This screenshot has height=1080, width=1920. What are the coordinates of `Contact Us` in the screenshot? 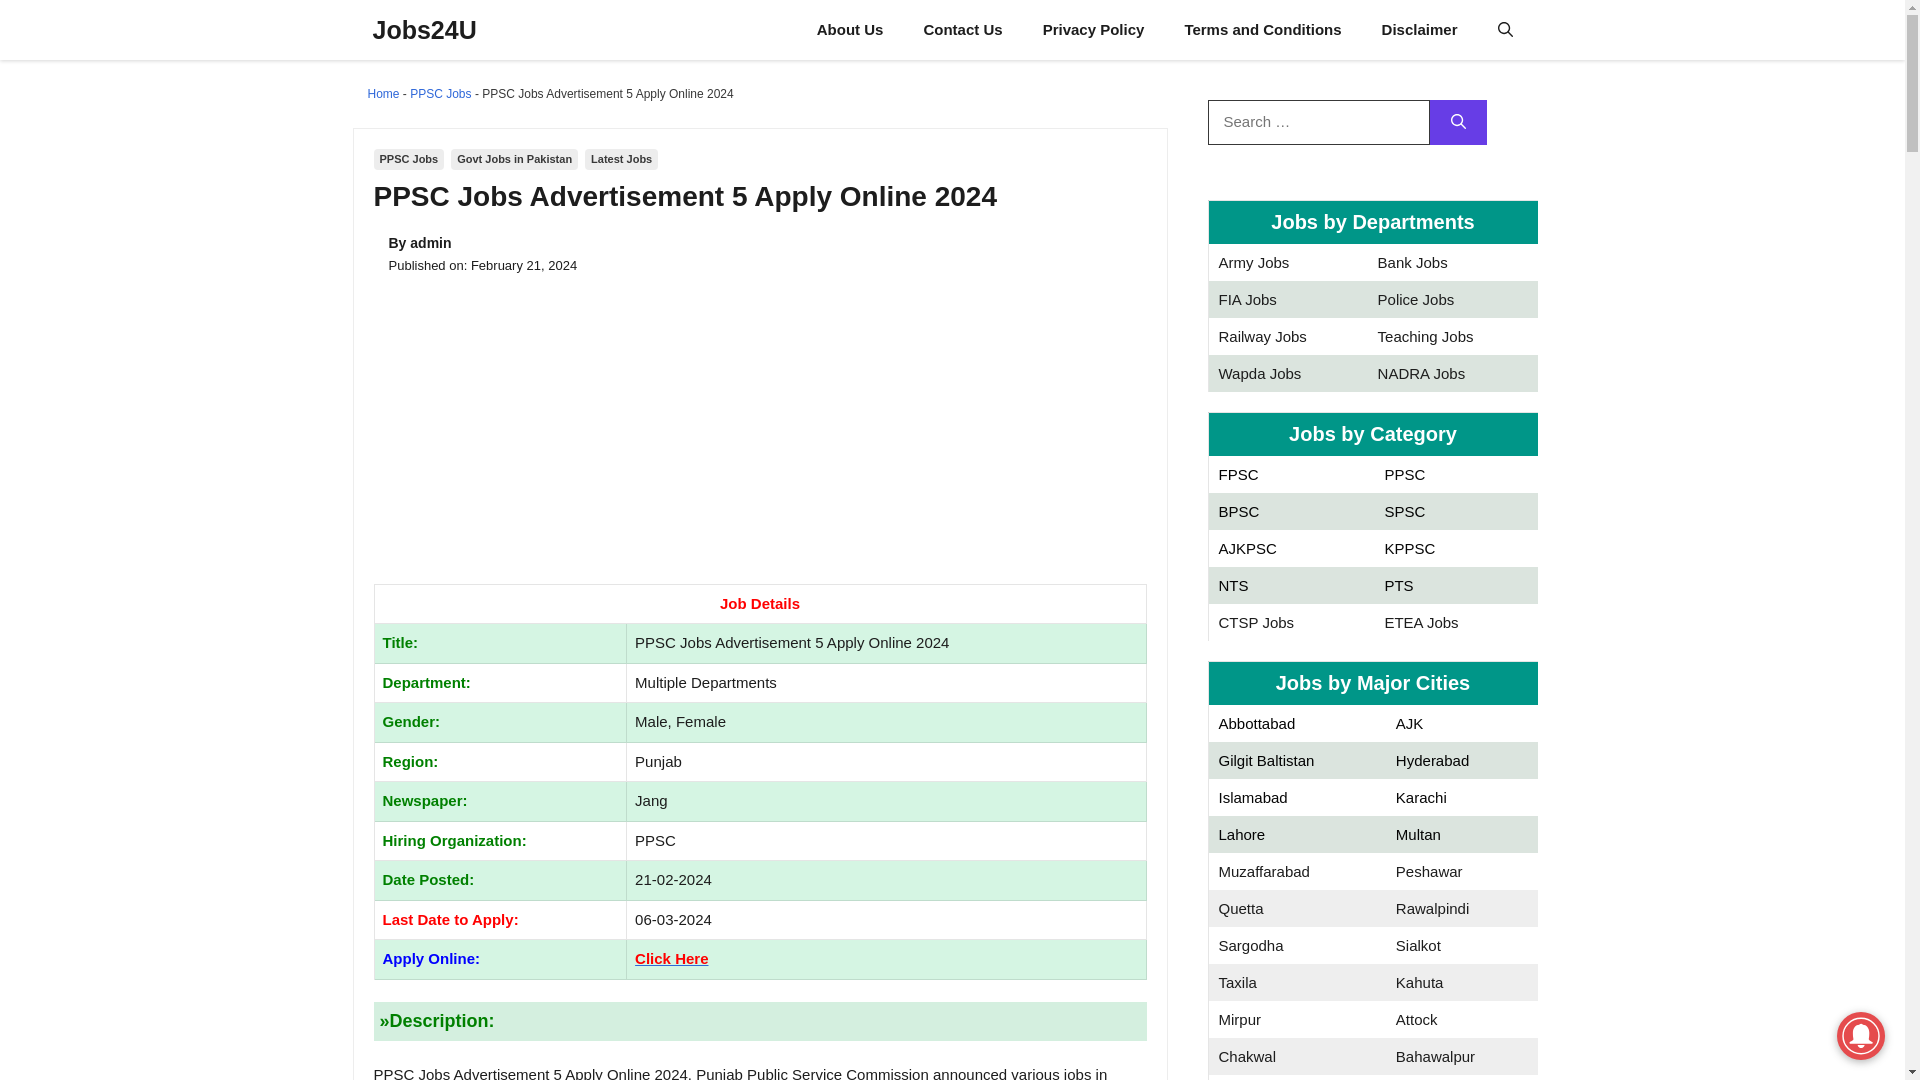 It's located at (962, 30).